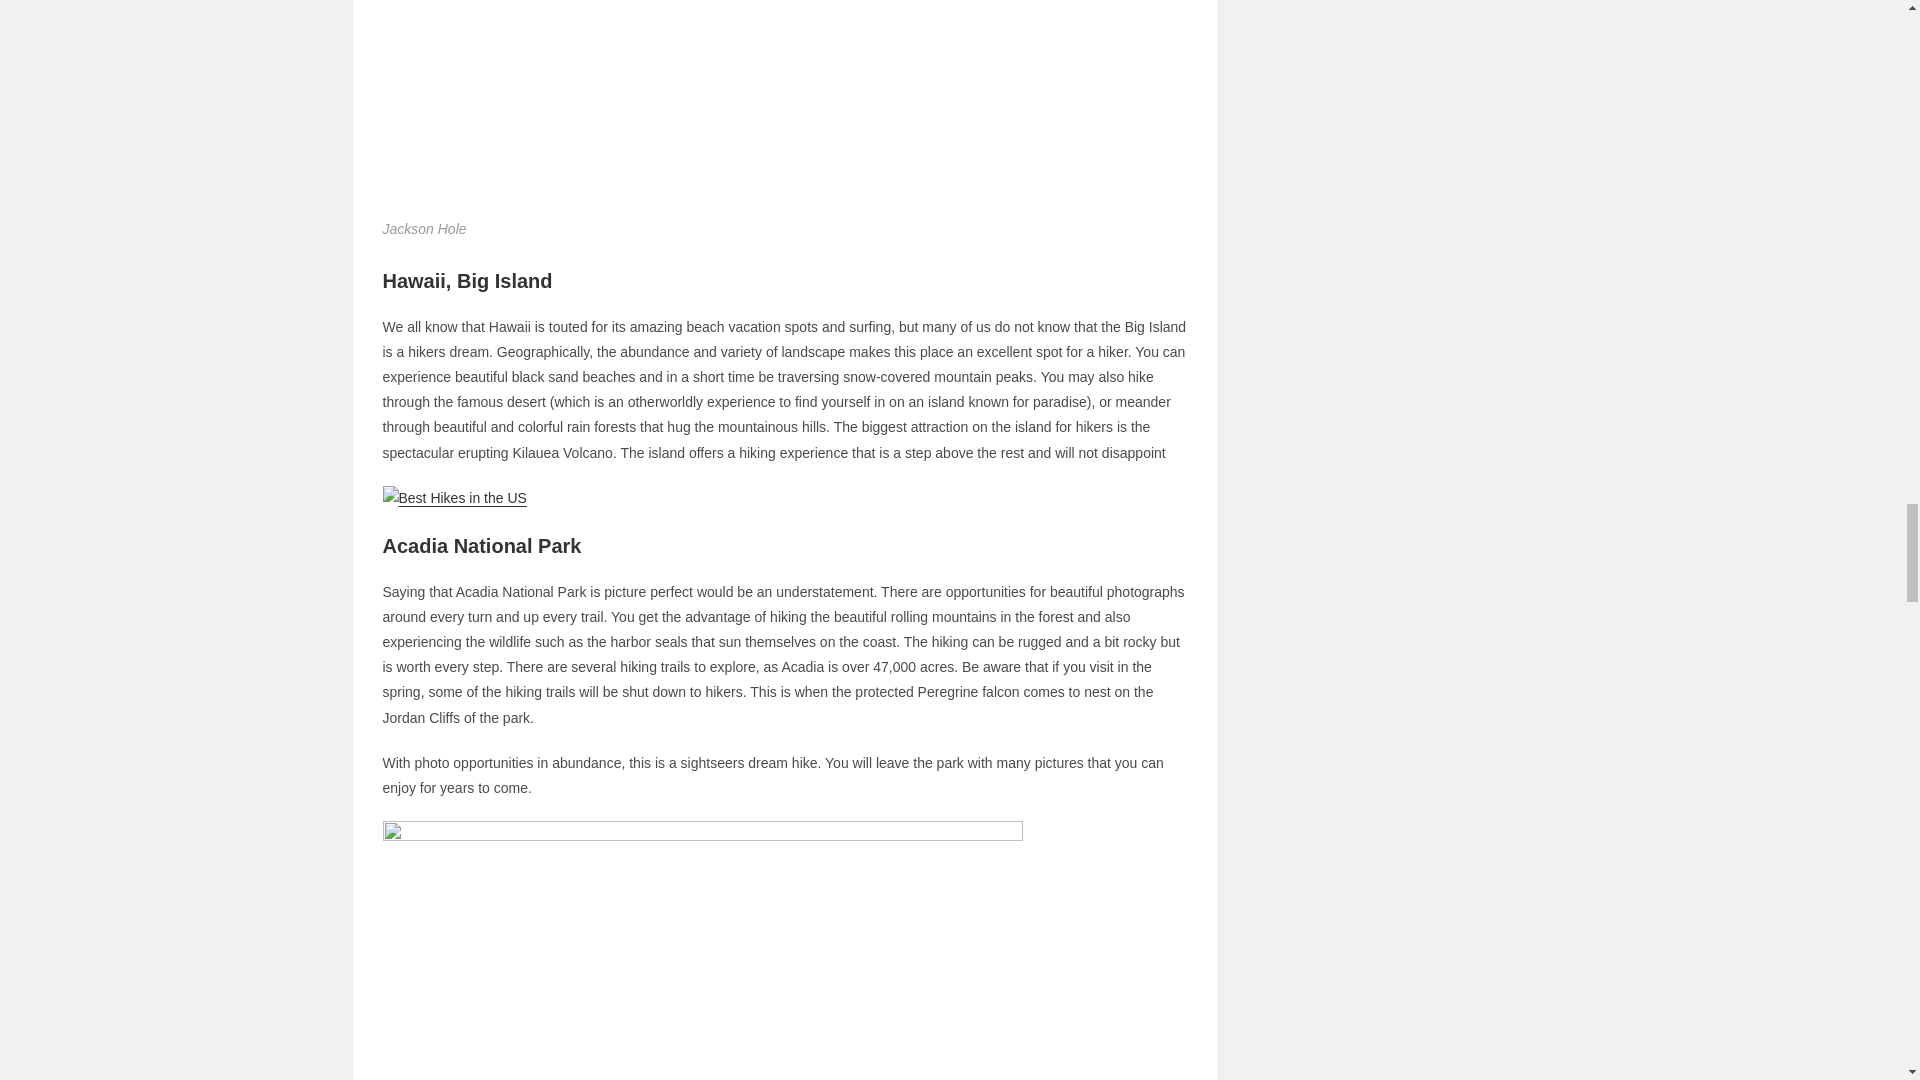 The height and width of the screenshot is (1080, 1920). What do you see at coordinates (454, 498) in the screenshot?
I see `Kilauea Iki Crater by Gabriel Millos, on Flickr` at bounding box center [454, 498].